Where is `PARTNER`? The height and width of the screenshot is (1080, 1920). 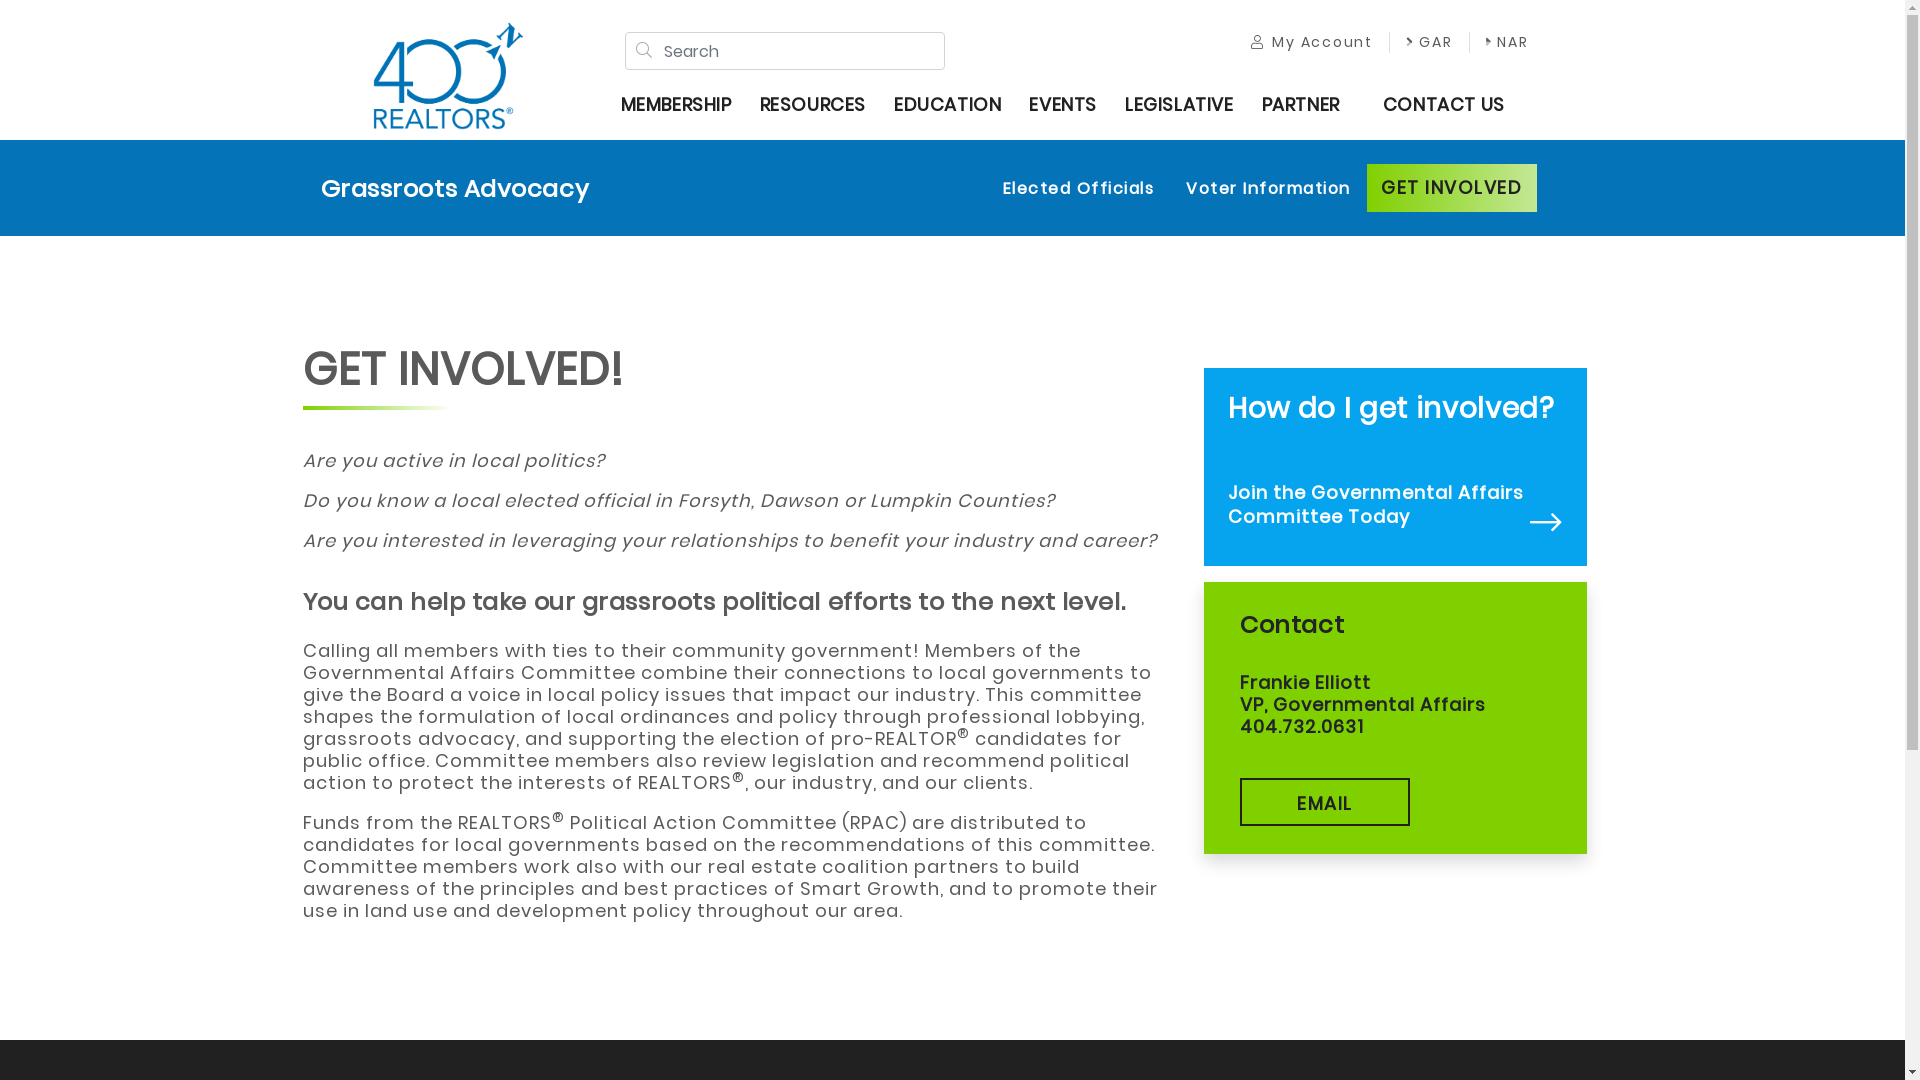 PARTNER is located at coordinates (1311, 105).